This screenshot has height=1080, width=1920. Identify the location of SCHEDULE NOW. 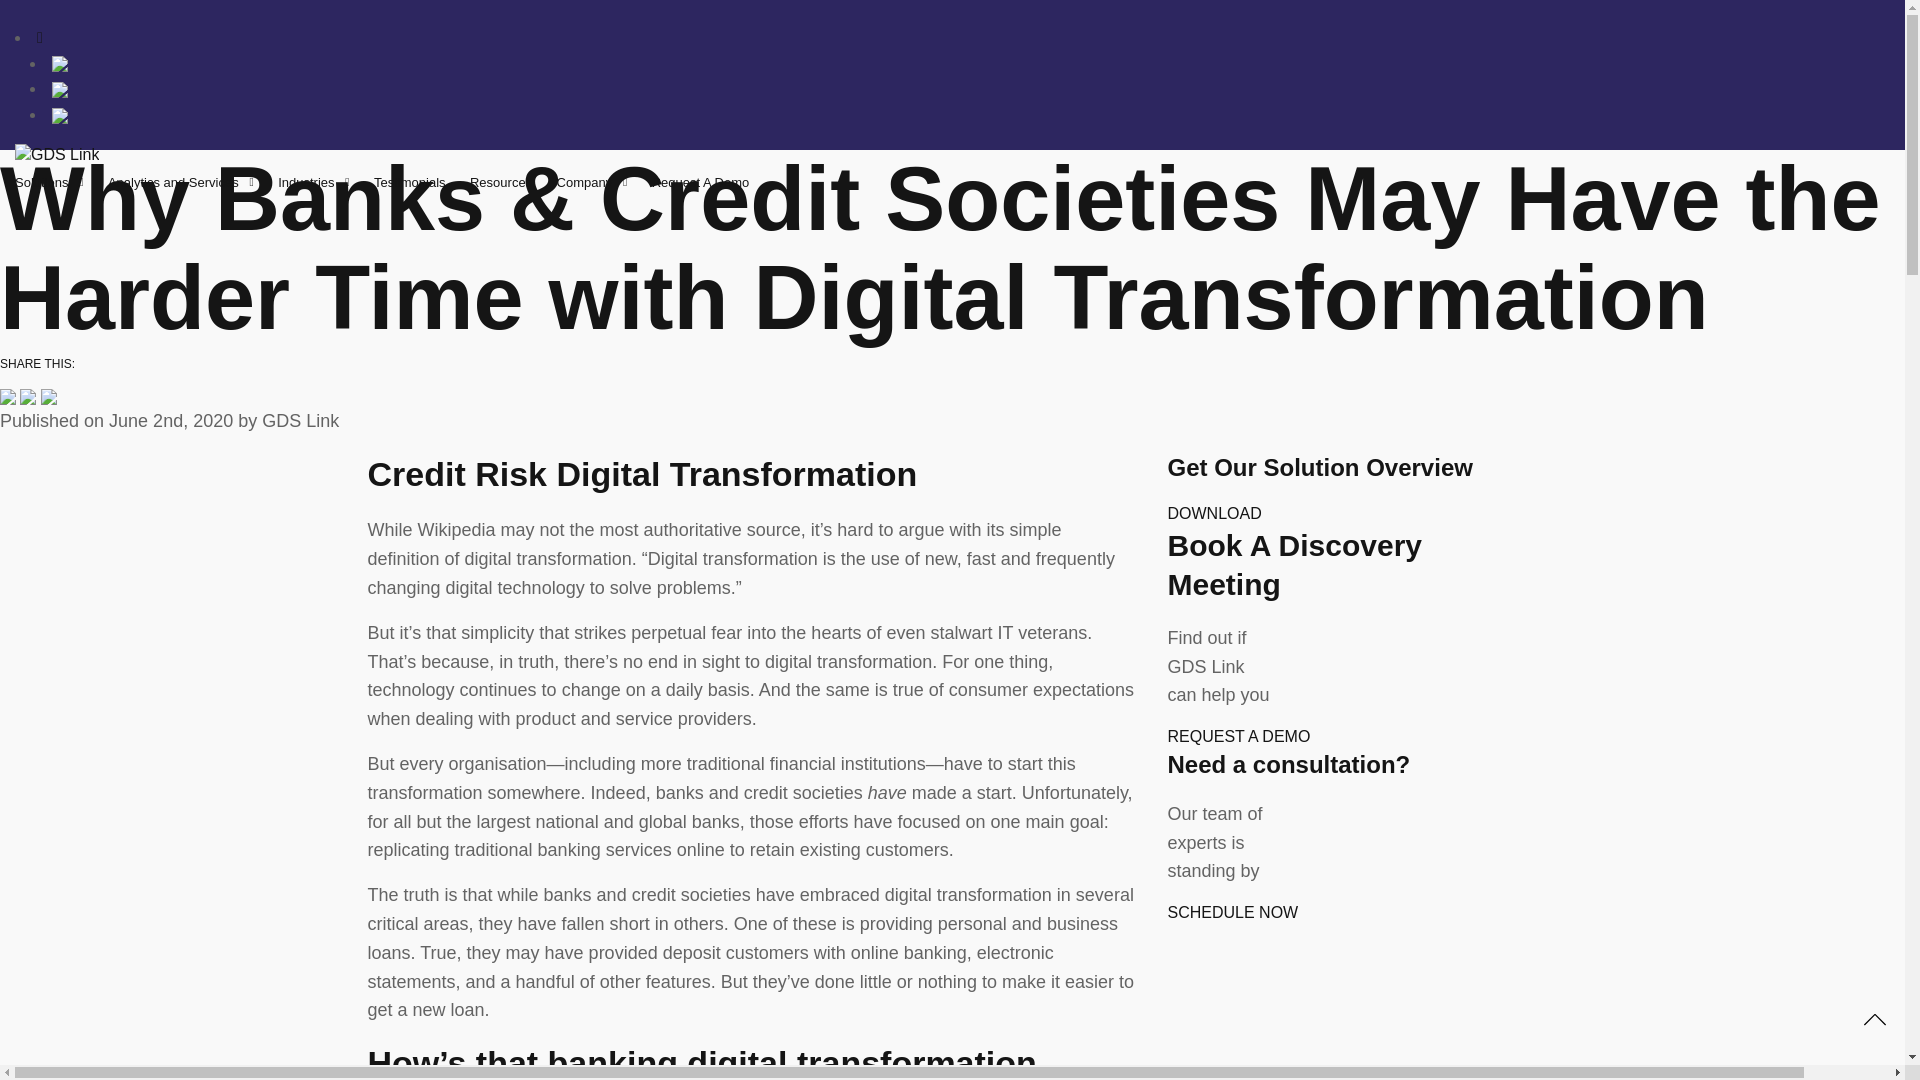
(1233, 912).